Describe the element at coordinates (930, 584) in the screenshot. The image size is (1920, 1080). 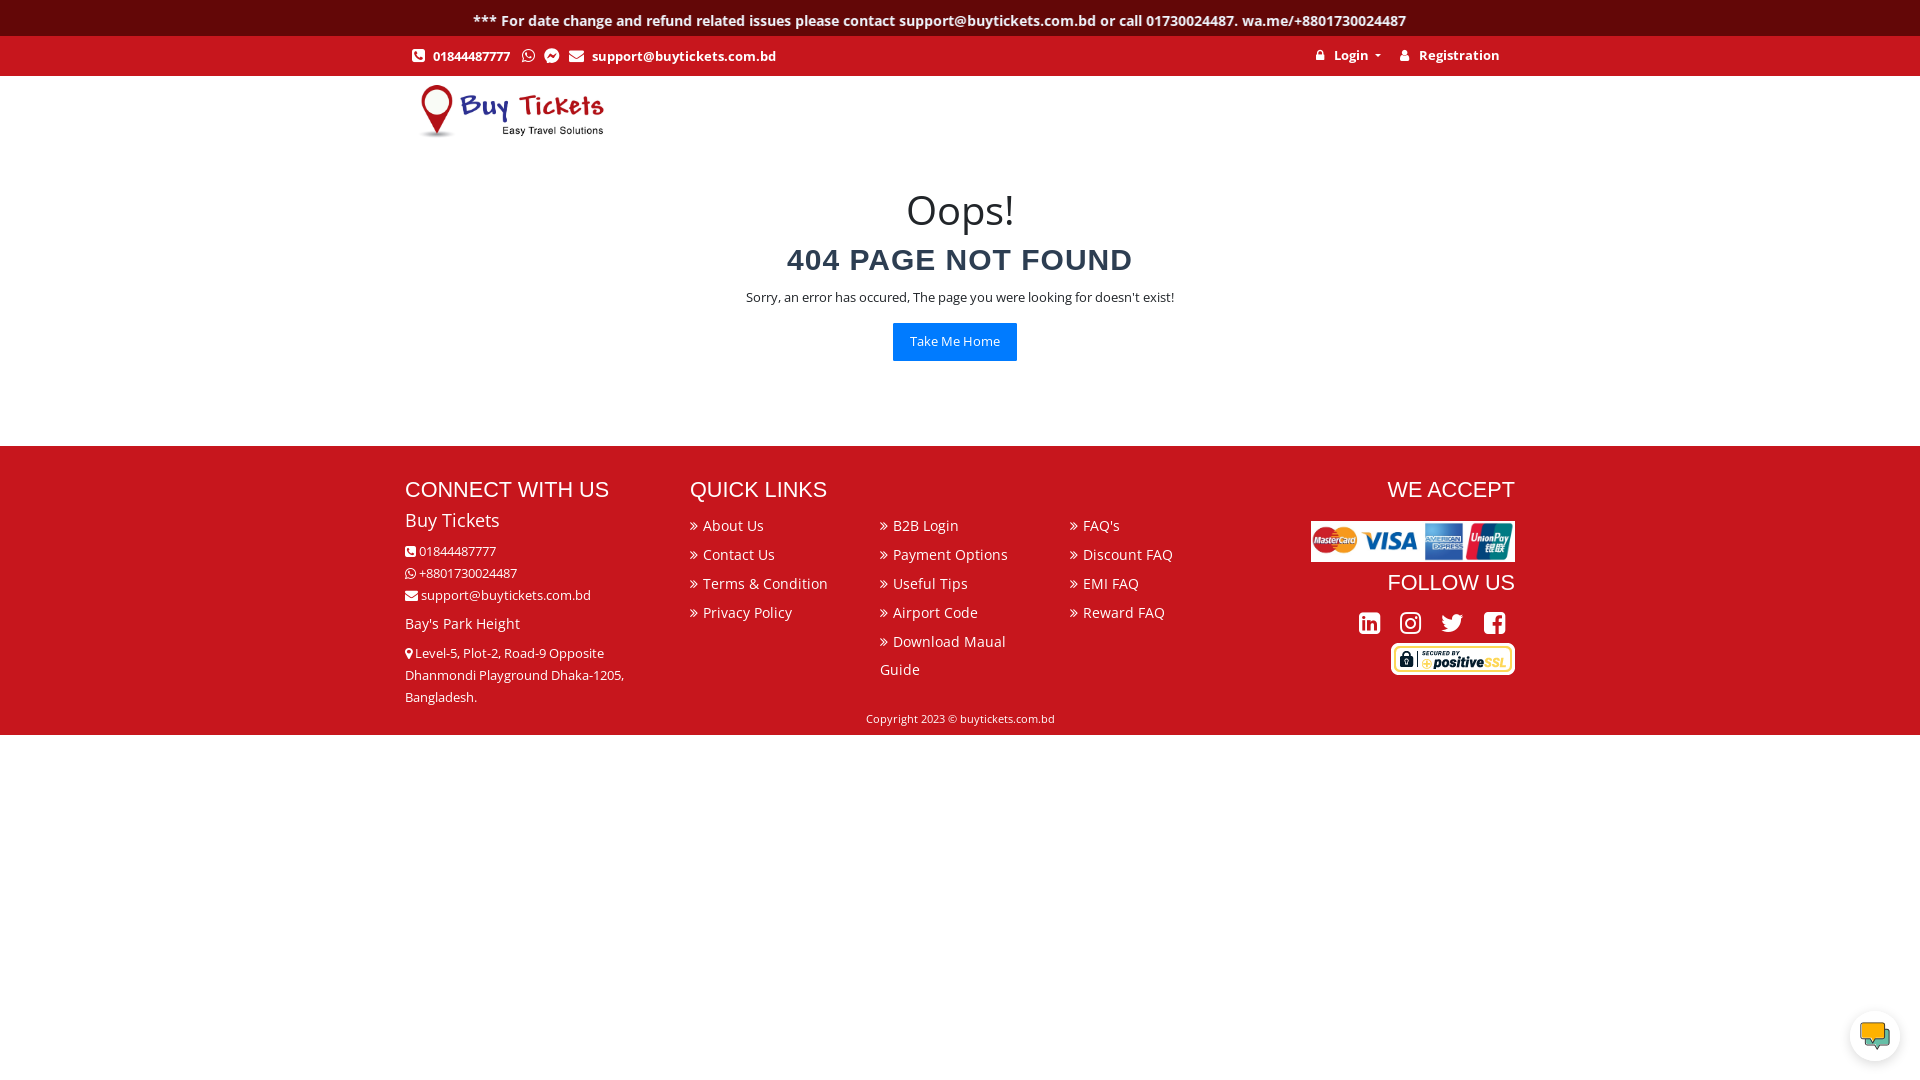
I see `Useful Tips` at that location.